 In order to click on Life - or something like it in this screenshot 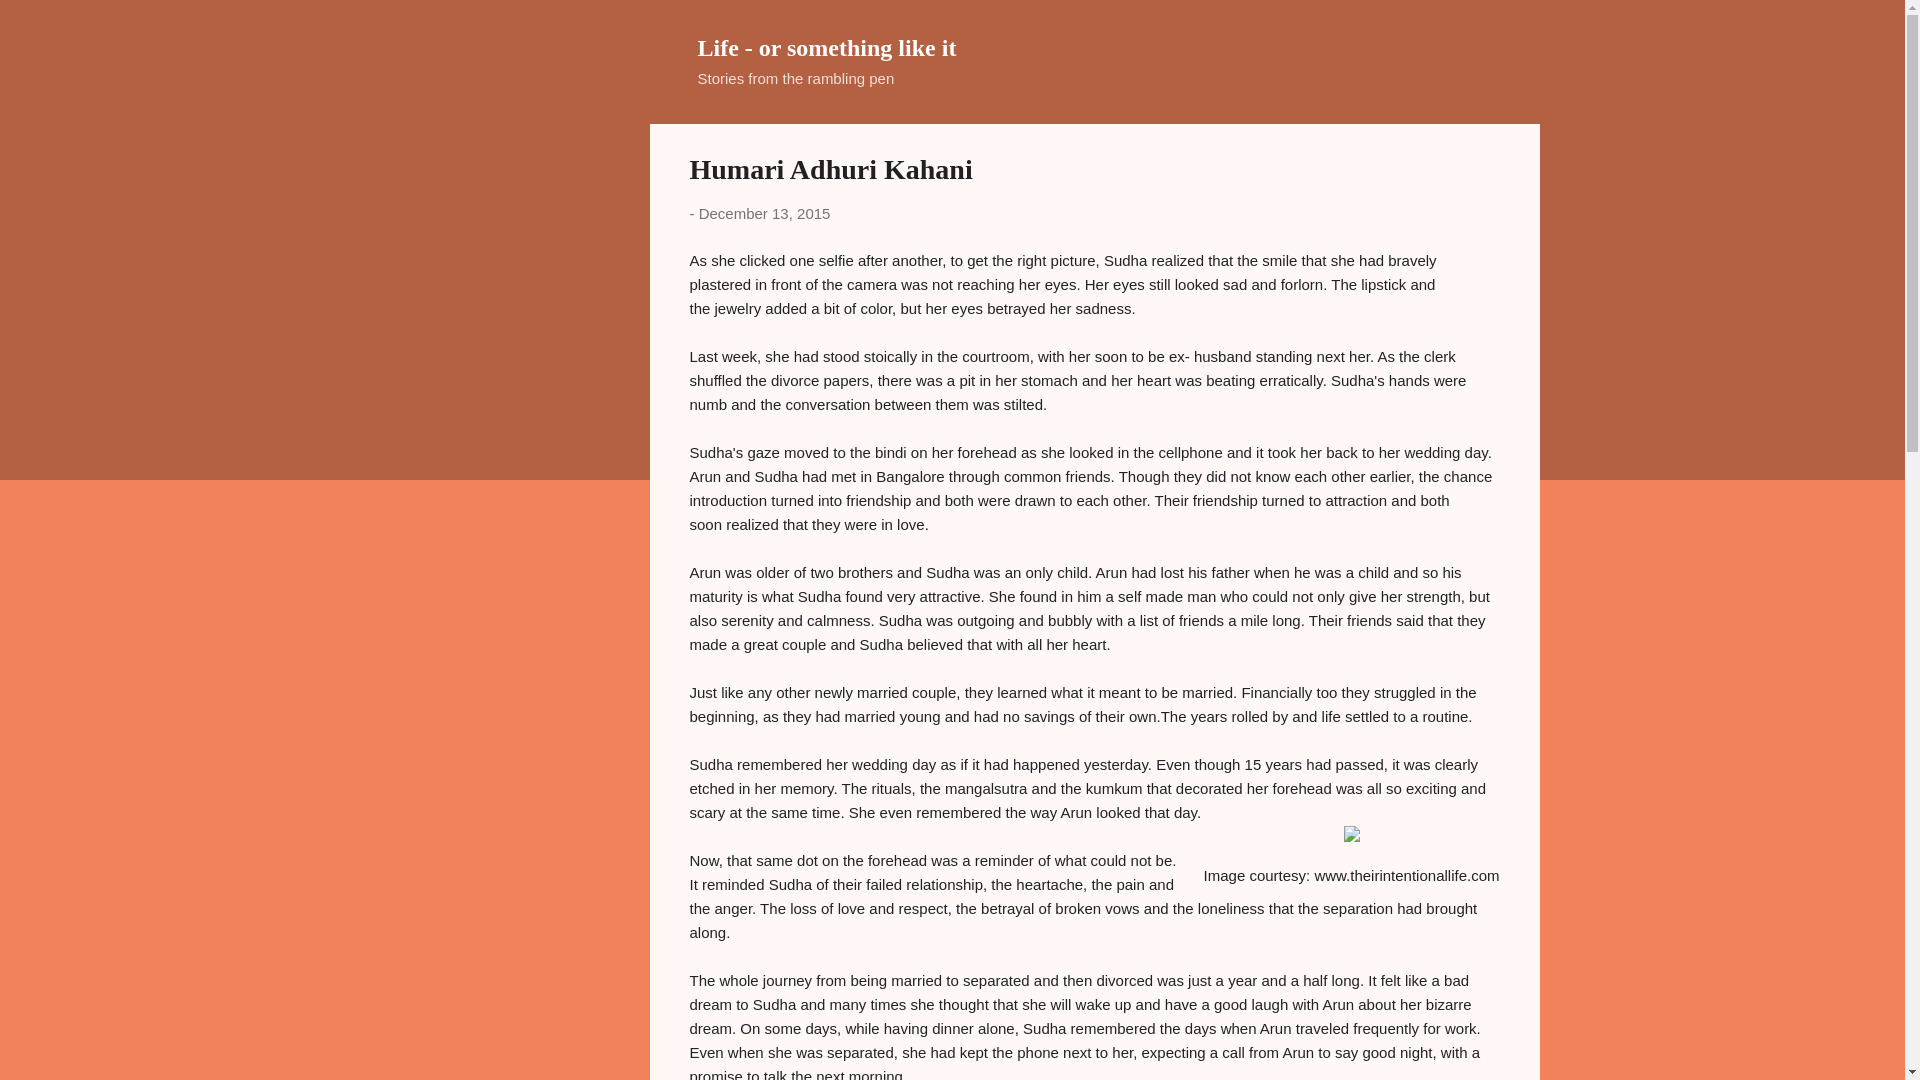, I will do `click(827, 47)`.